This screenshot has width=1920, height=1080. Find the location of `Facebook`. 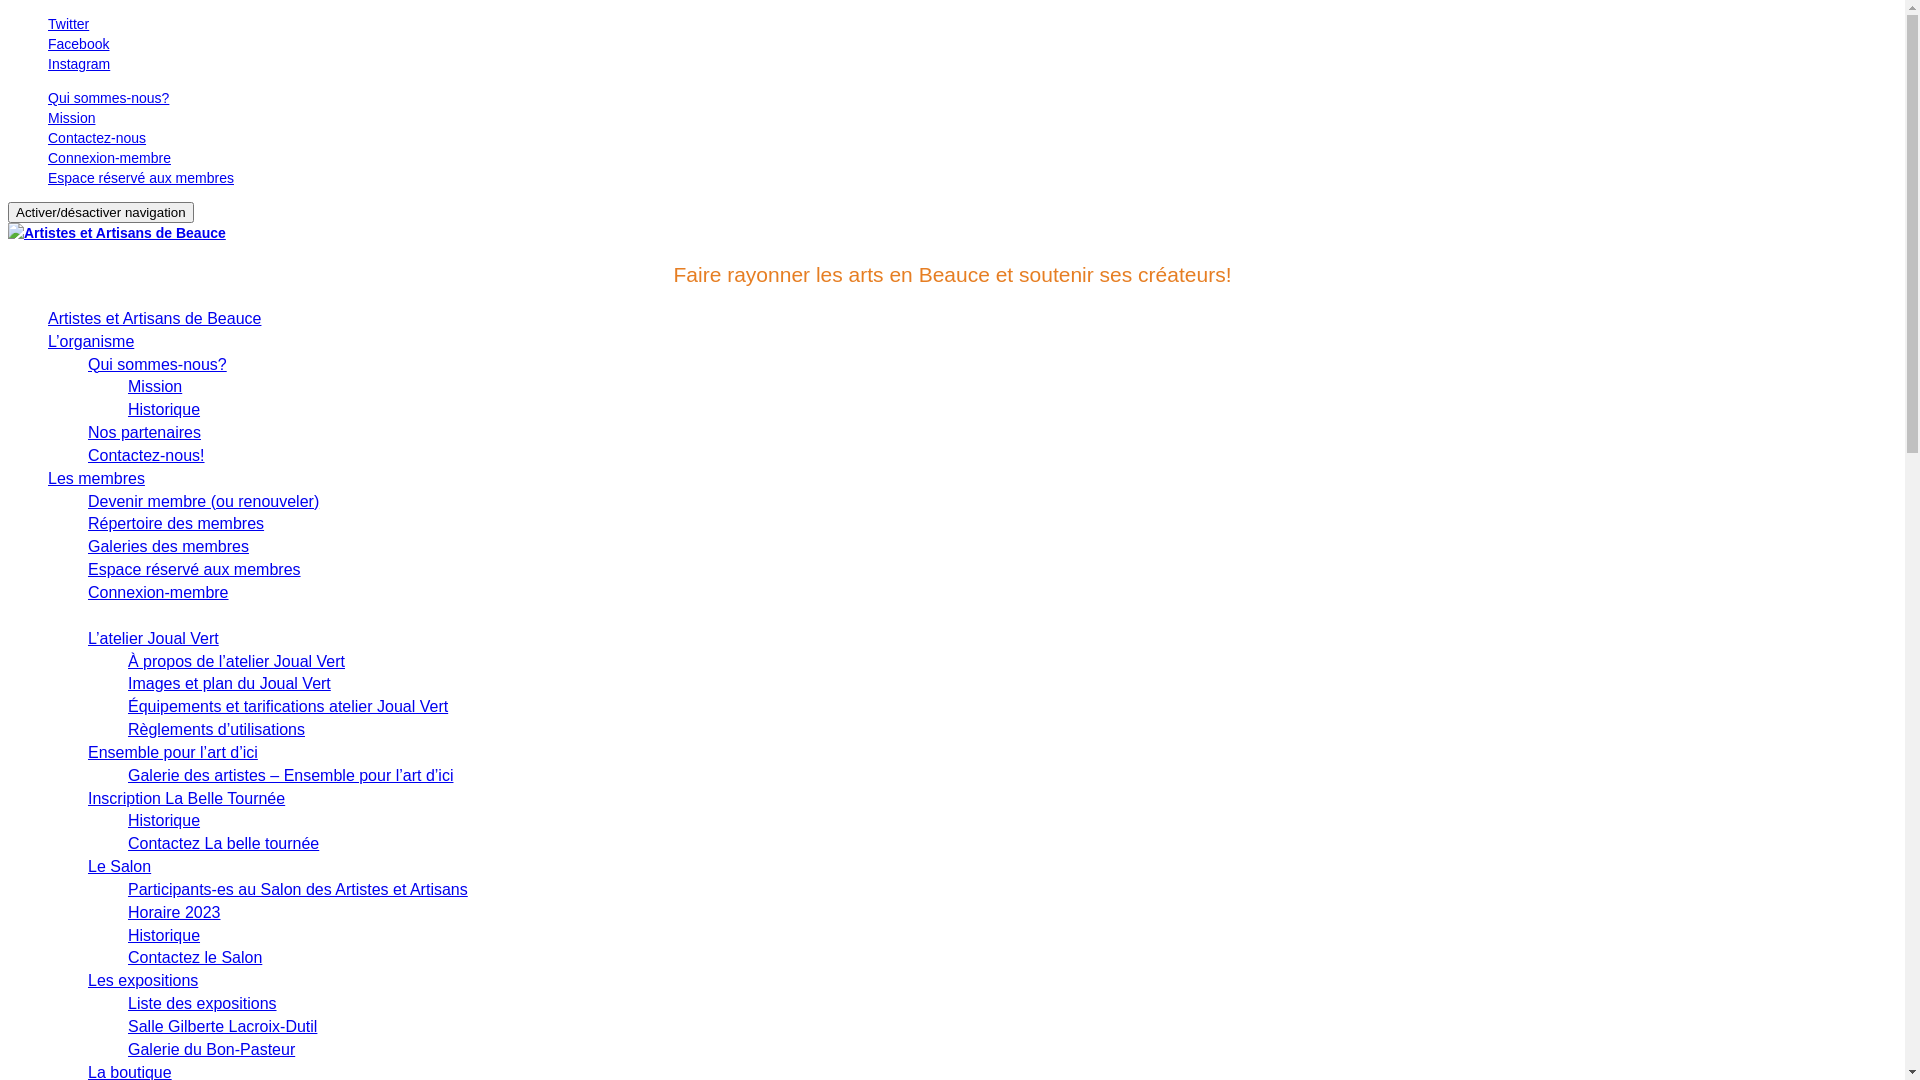

Facebook is located at coordinates (972, 44).